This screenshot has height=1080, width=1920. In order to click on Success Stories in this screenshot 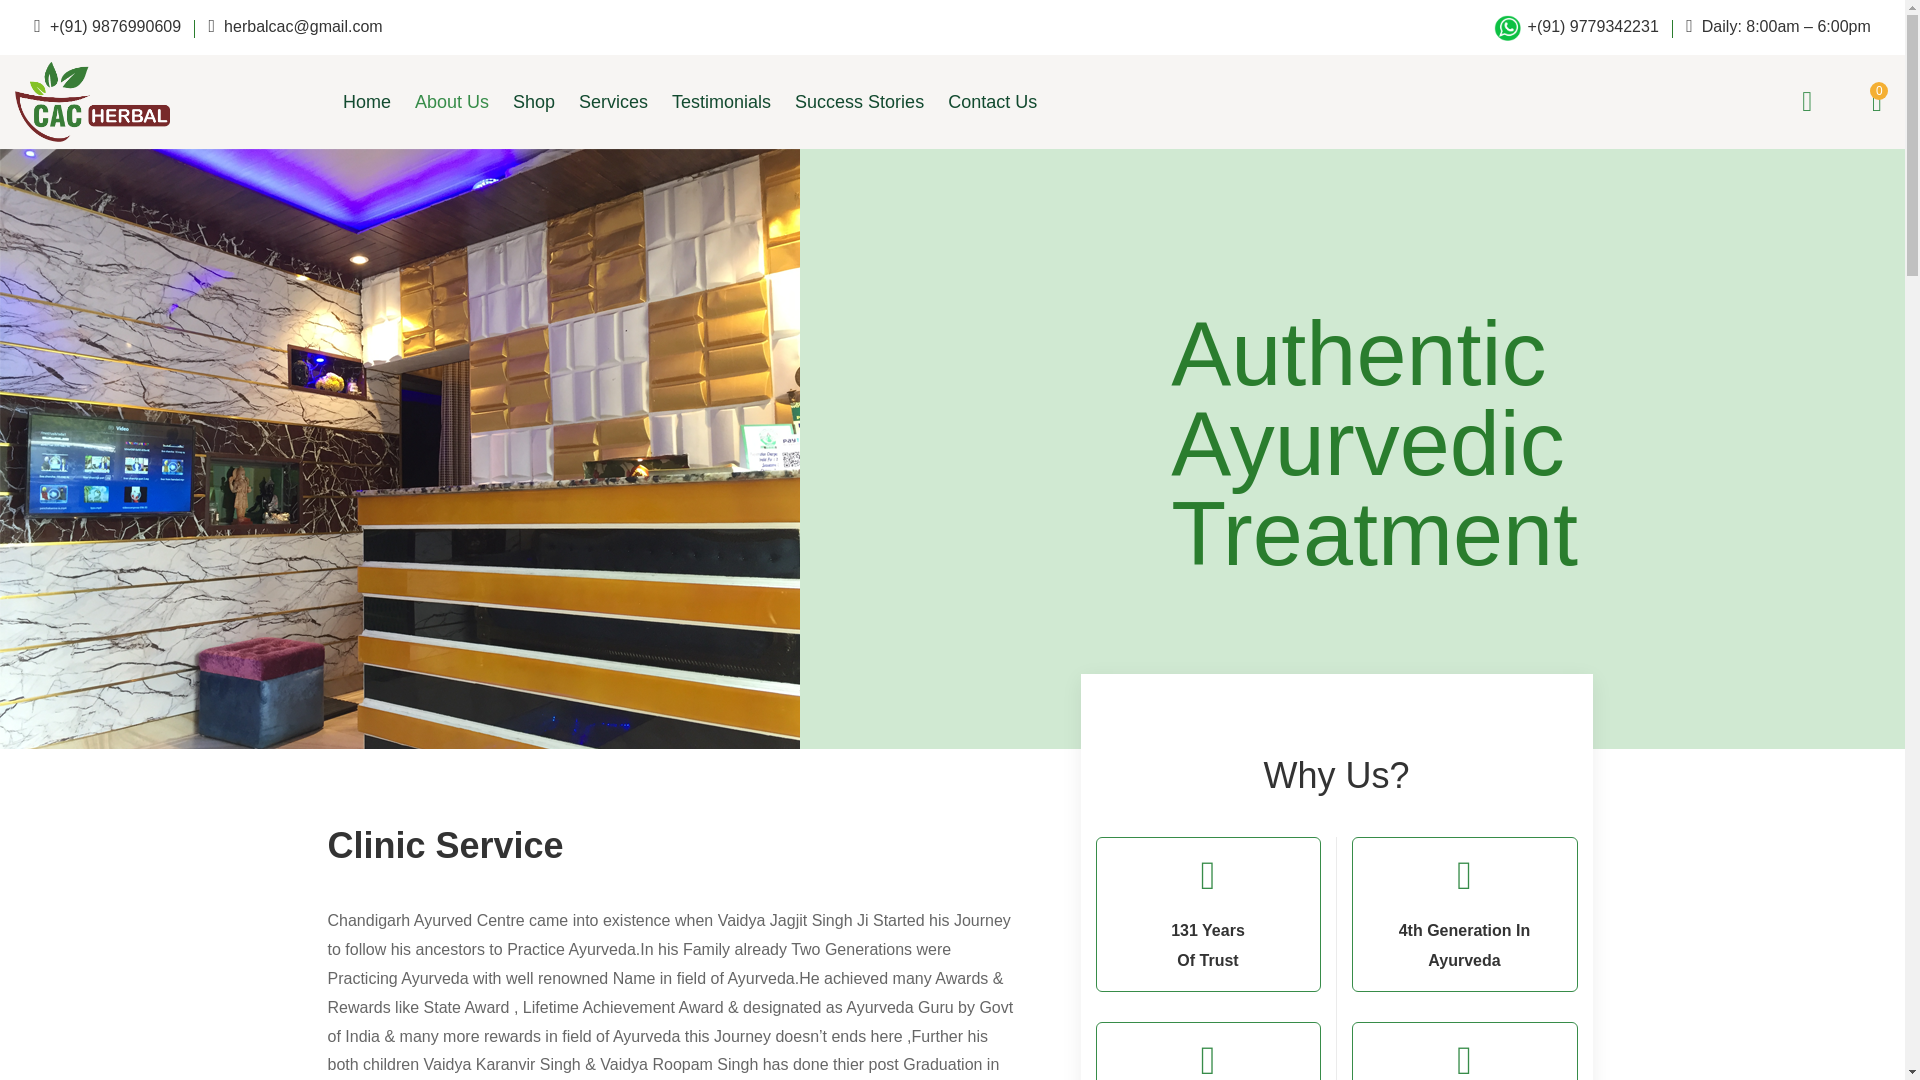, I will do `click(860, 102)`.